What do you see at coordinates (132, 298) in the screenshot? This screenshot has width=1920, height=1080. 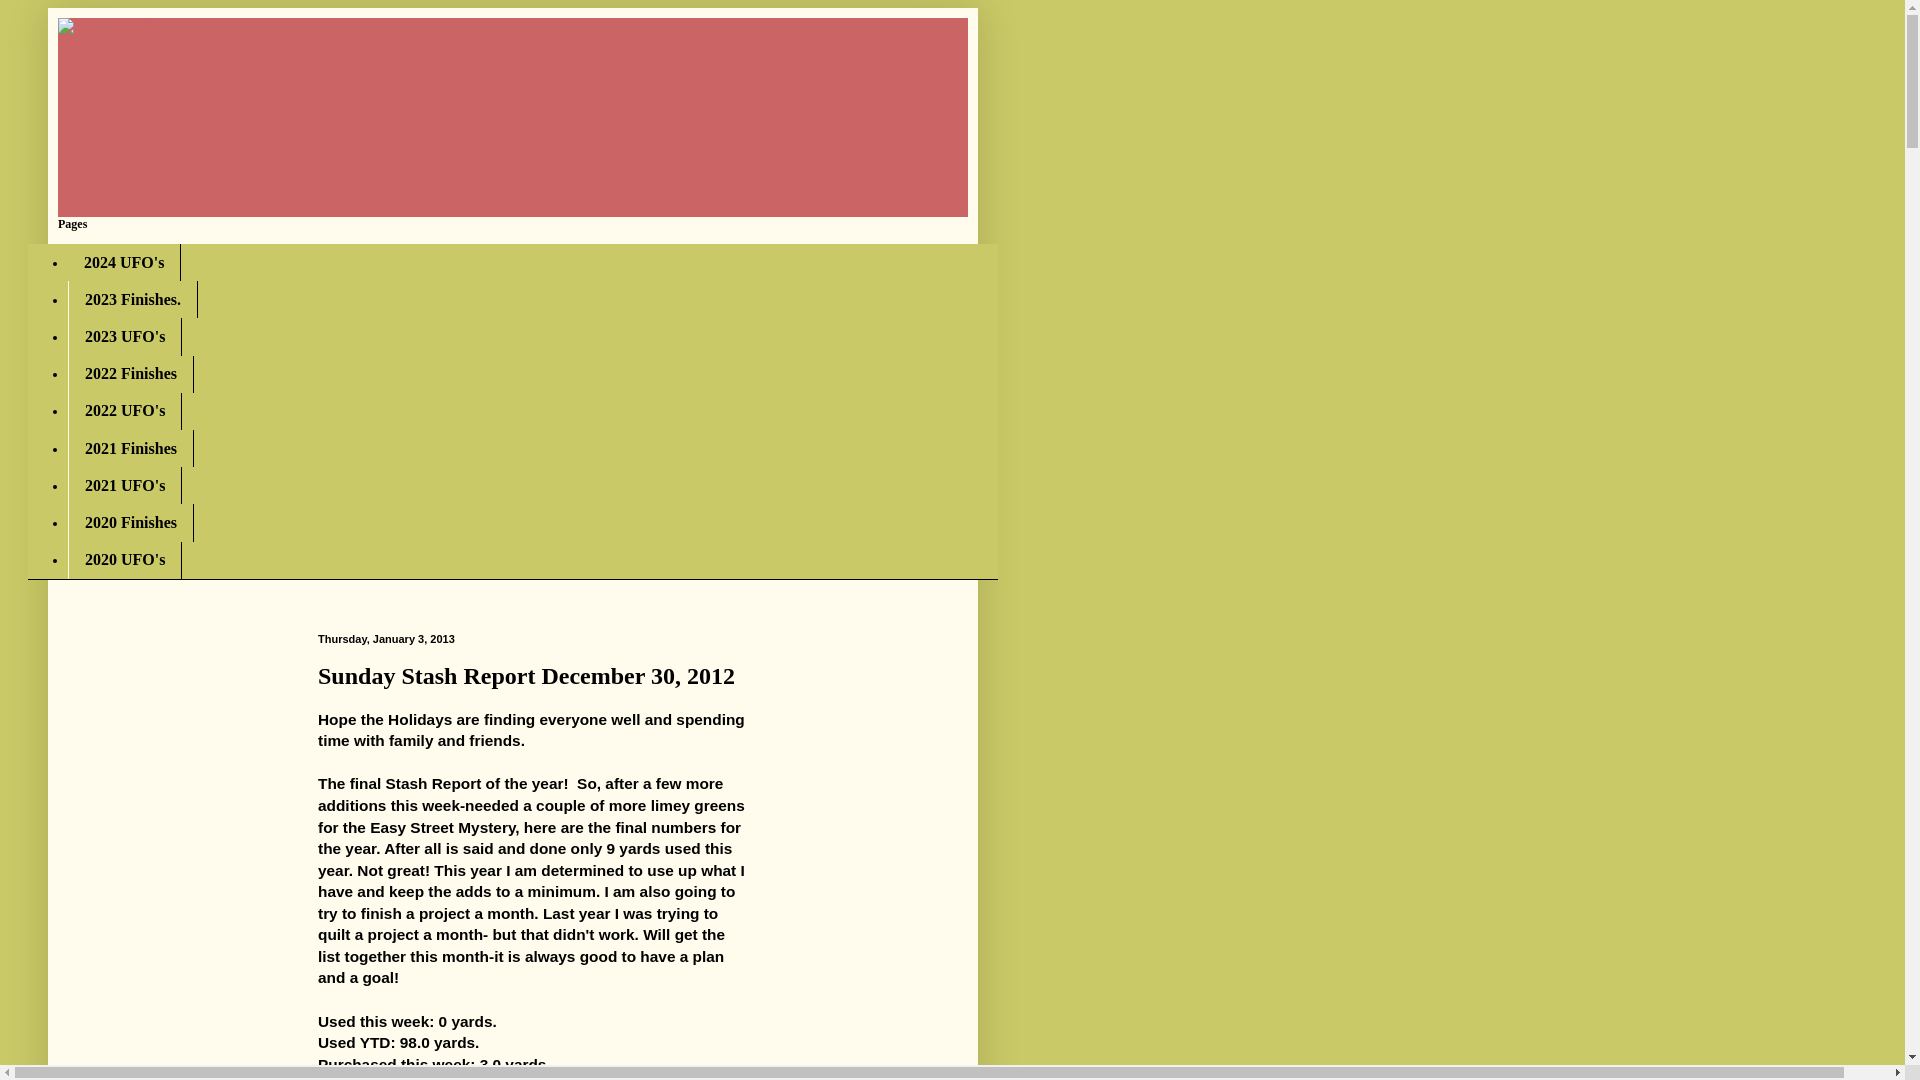 I see `2023 Finishes.` at bounding box center [132, 298].